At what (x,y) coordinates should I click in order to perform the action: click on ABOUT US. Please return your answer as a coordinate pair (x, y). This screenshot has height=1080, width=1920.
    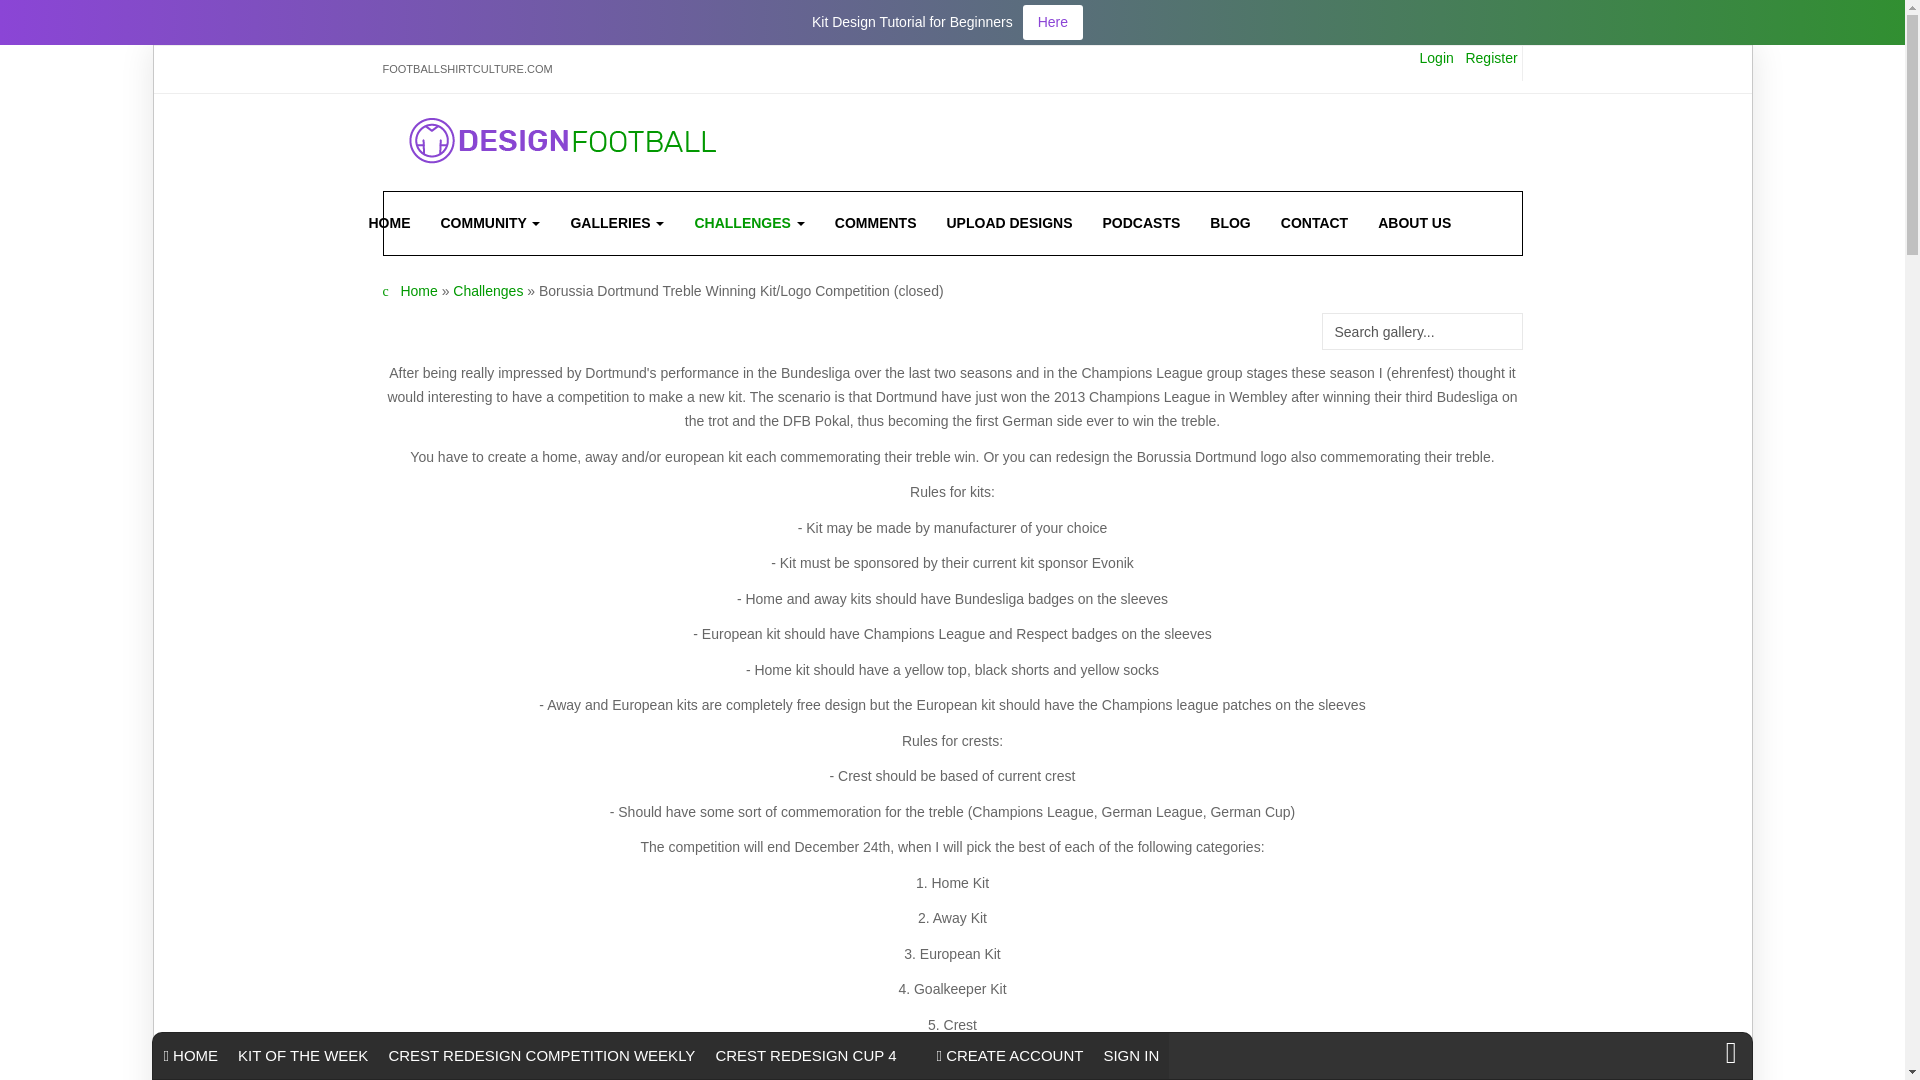
    Looking at the image, I should click on (1407, 222).